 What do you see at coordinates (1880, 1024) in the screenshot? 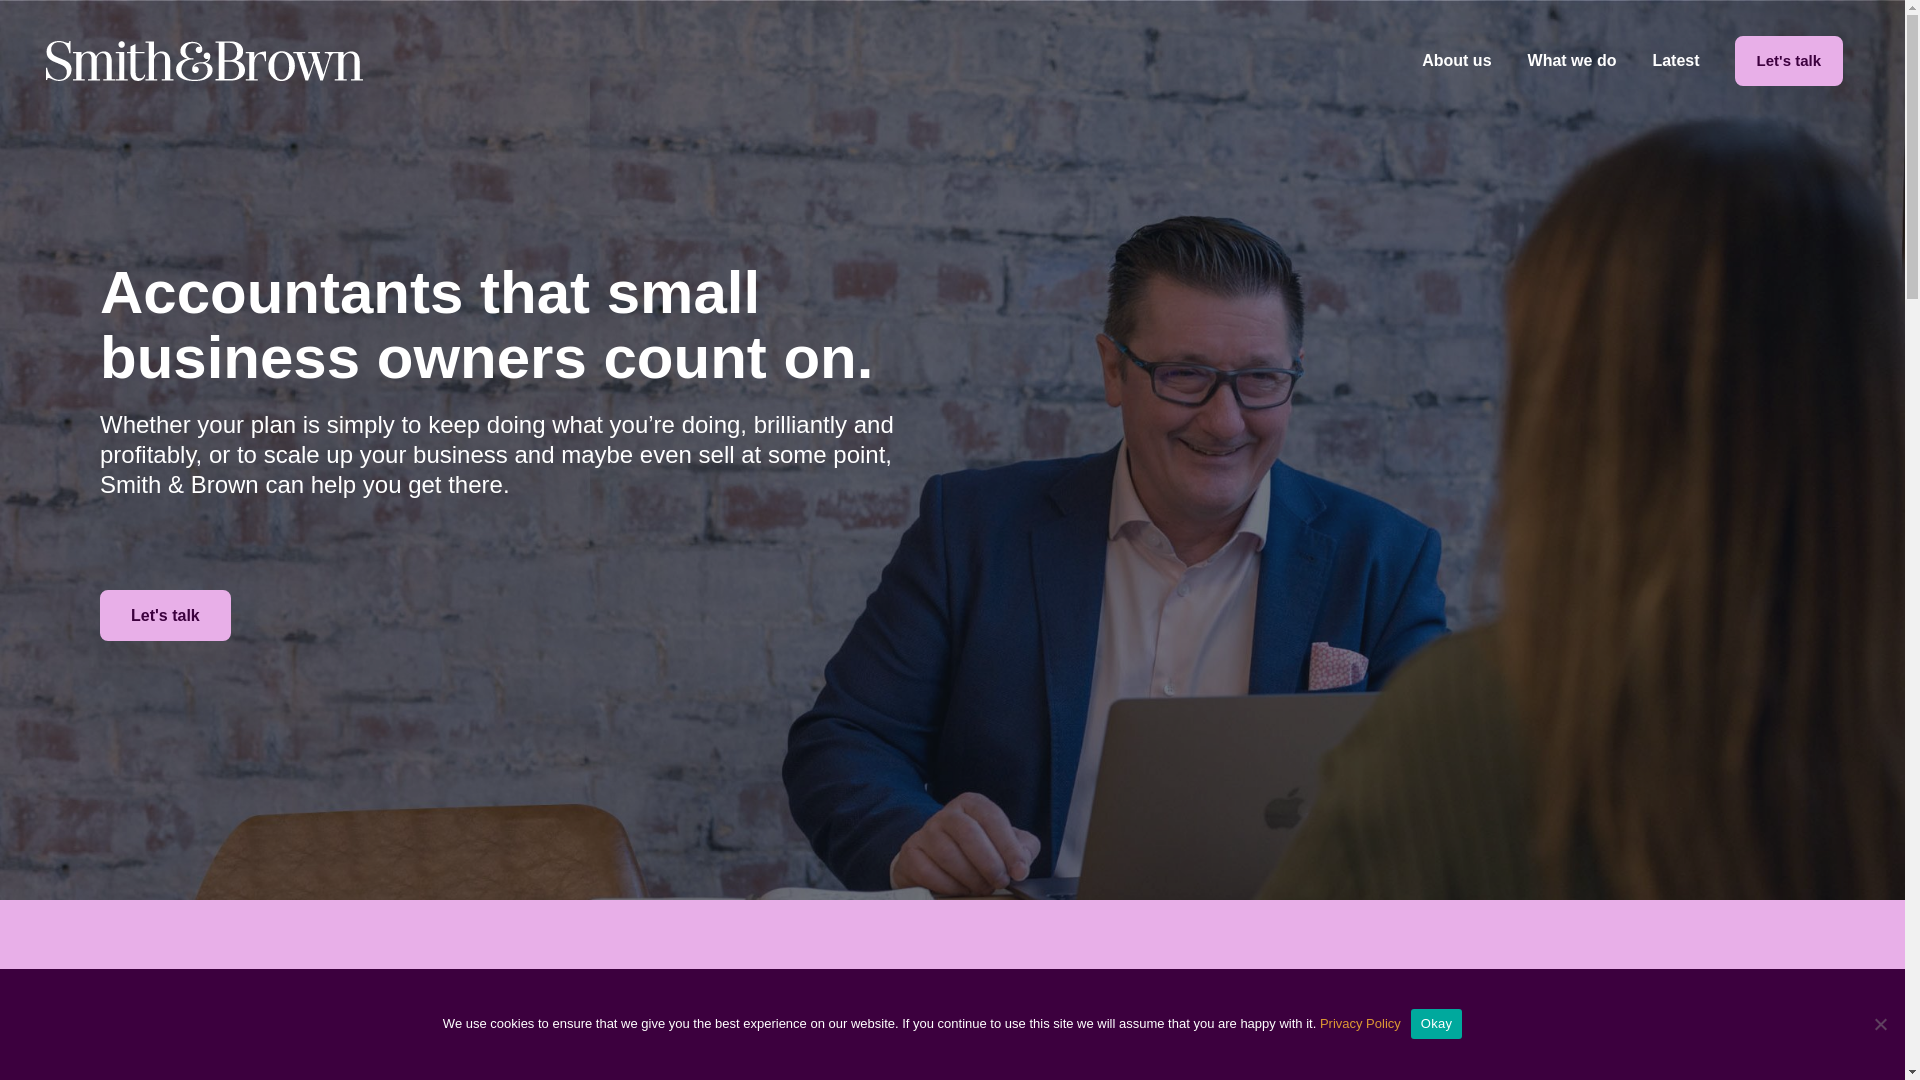
I see `No` at bounding box center [1880, 1024].